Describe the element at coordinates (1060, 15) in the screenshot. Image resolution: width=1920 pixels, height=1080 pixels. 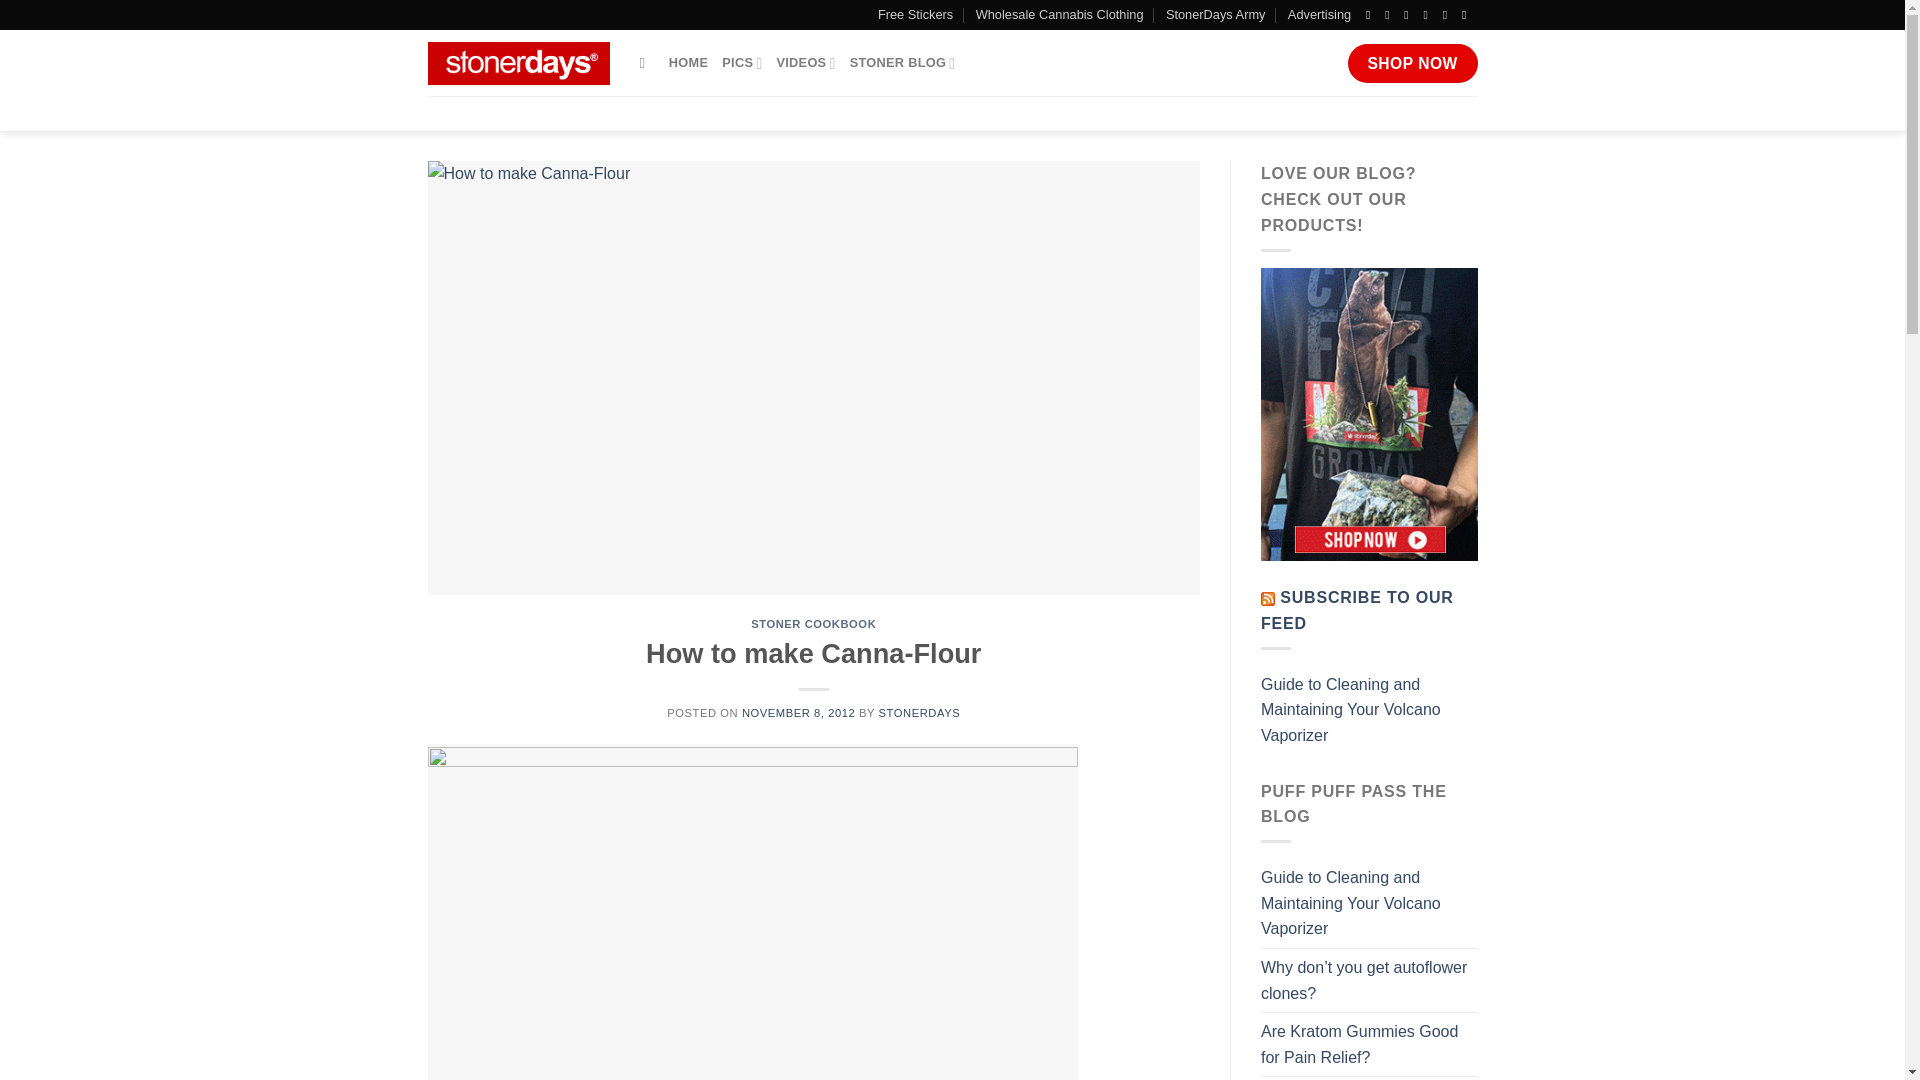
I see `Wholesale Cannabis Clothing` at that location.